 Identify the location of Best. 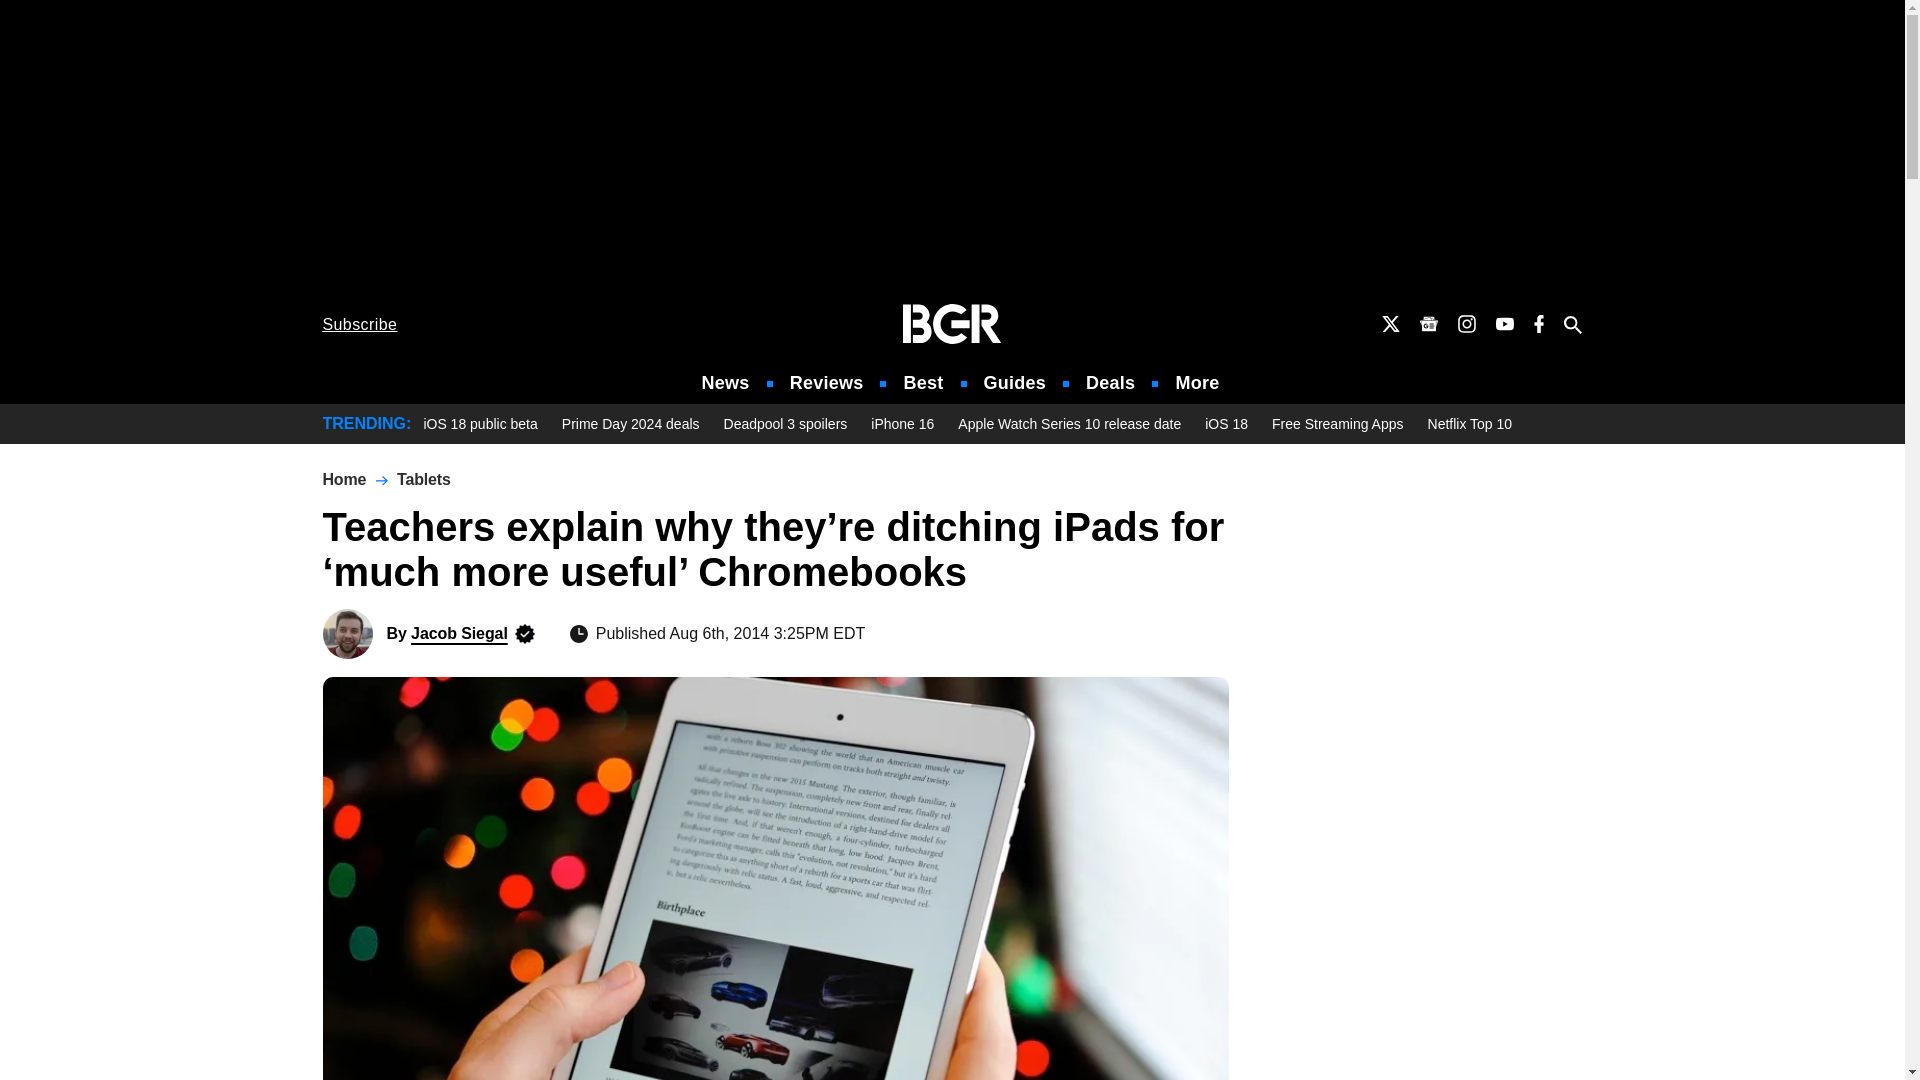
(922, 383).